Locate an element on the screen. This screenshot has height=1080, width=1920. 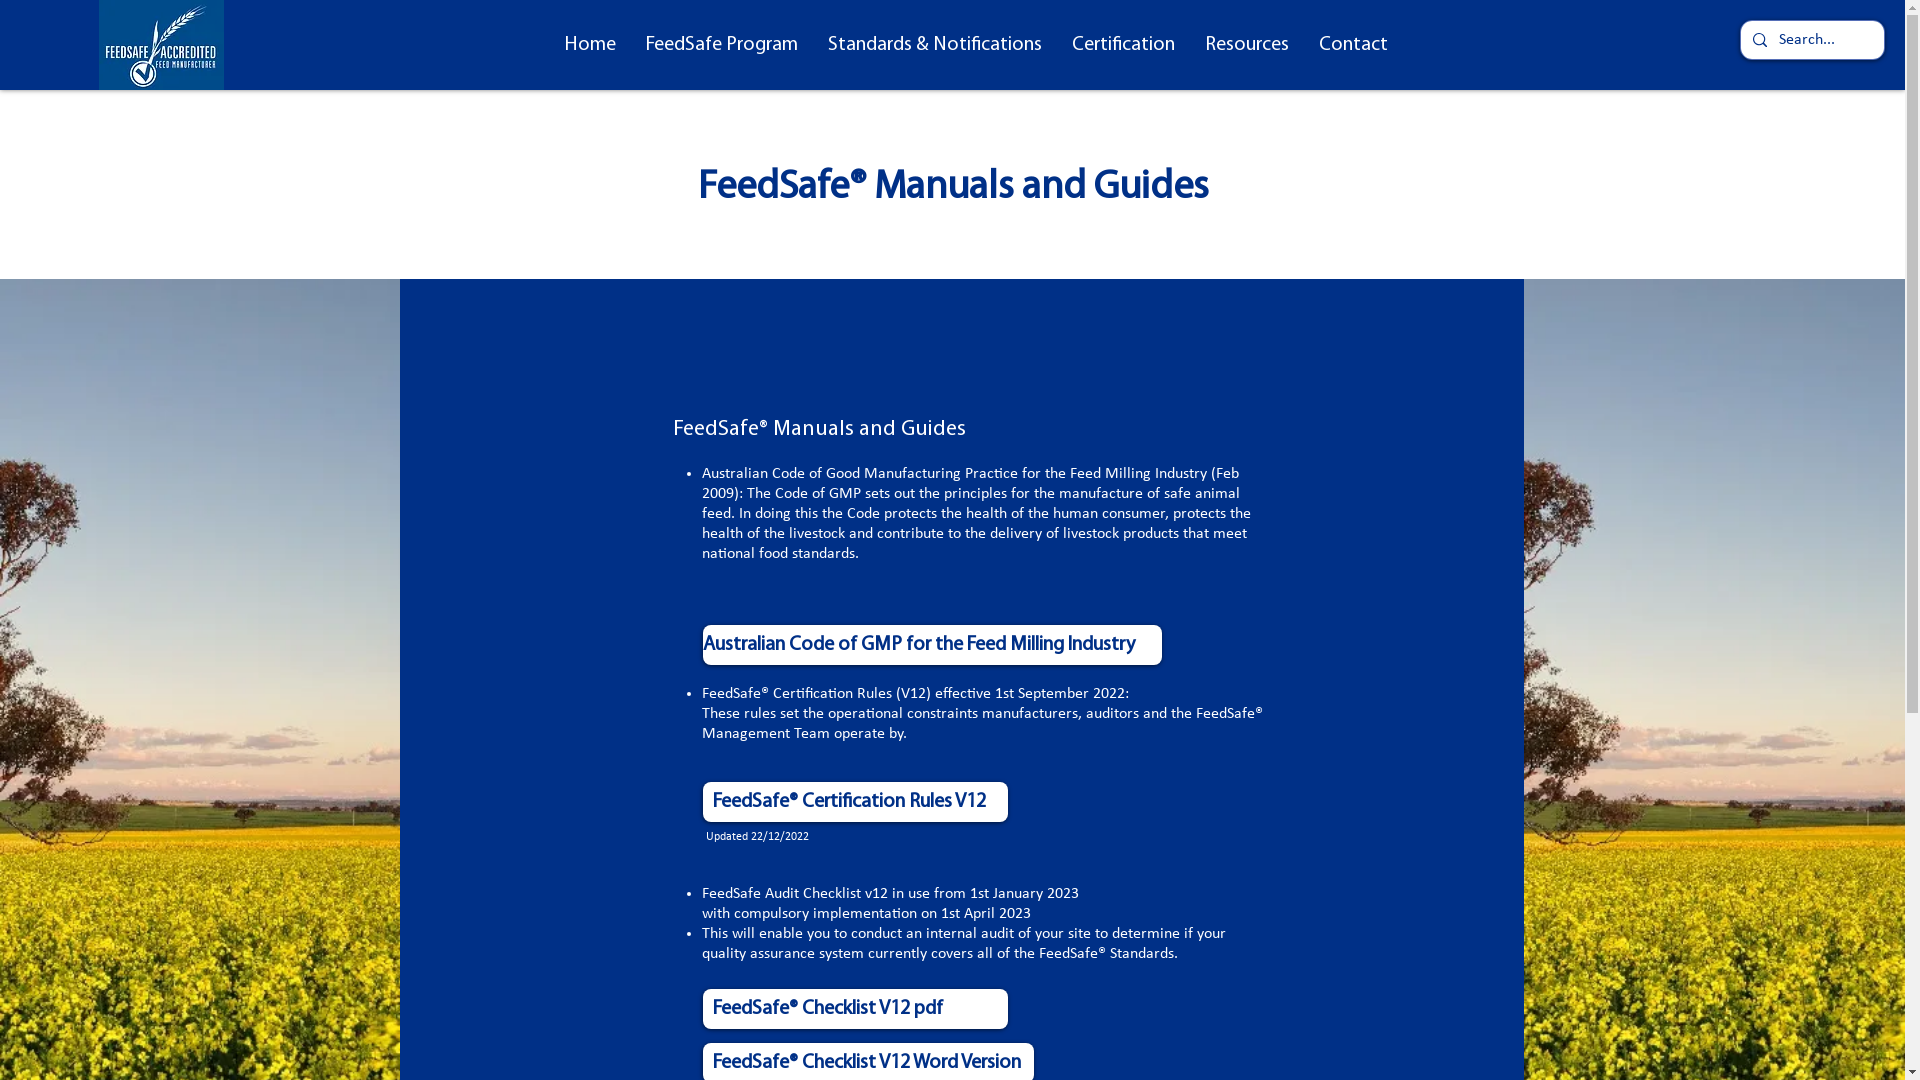
Standards & Notifications is located at coordinates (934, 45).